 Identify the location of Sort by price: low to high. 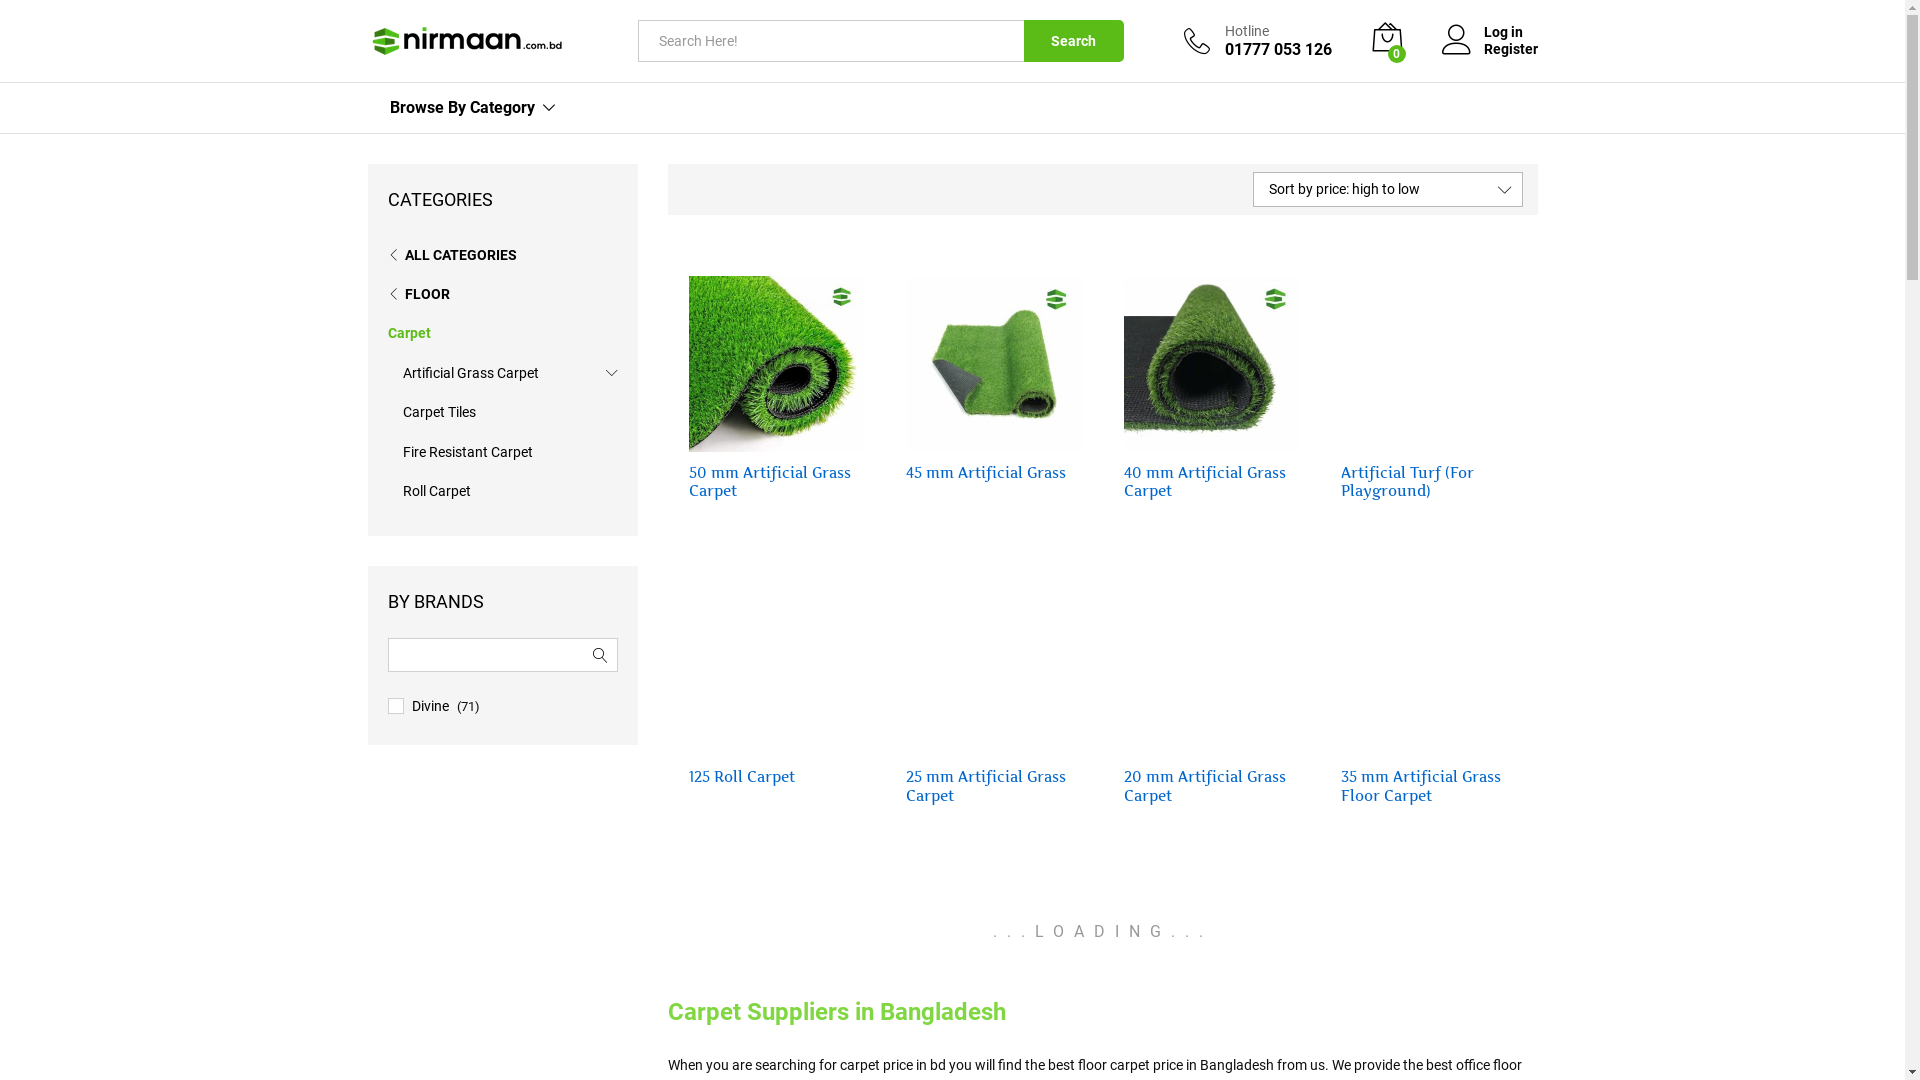
(1464, 299).